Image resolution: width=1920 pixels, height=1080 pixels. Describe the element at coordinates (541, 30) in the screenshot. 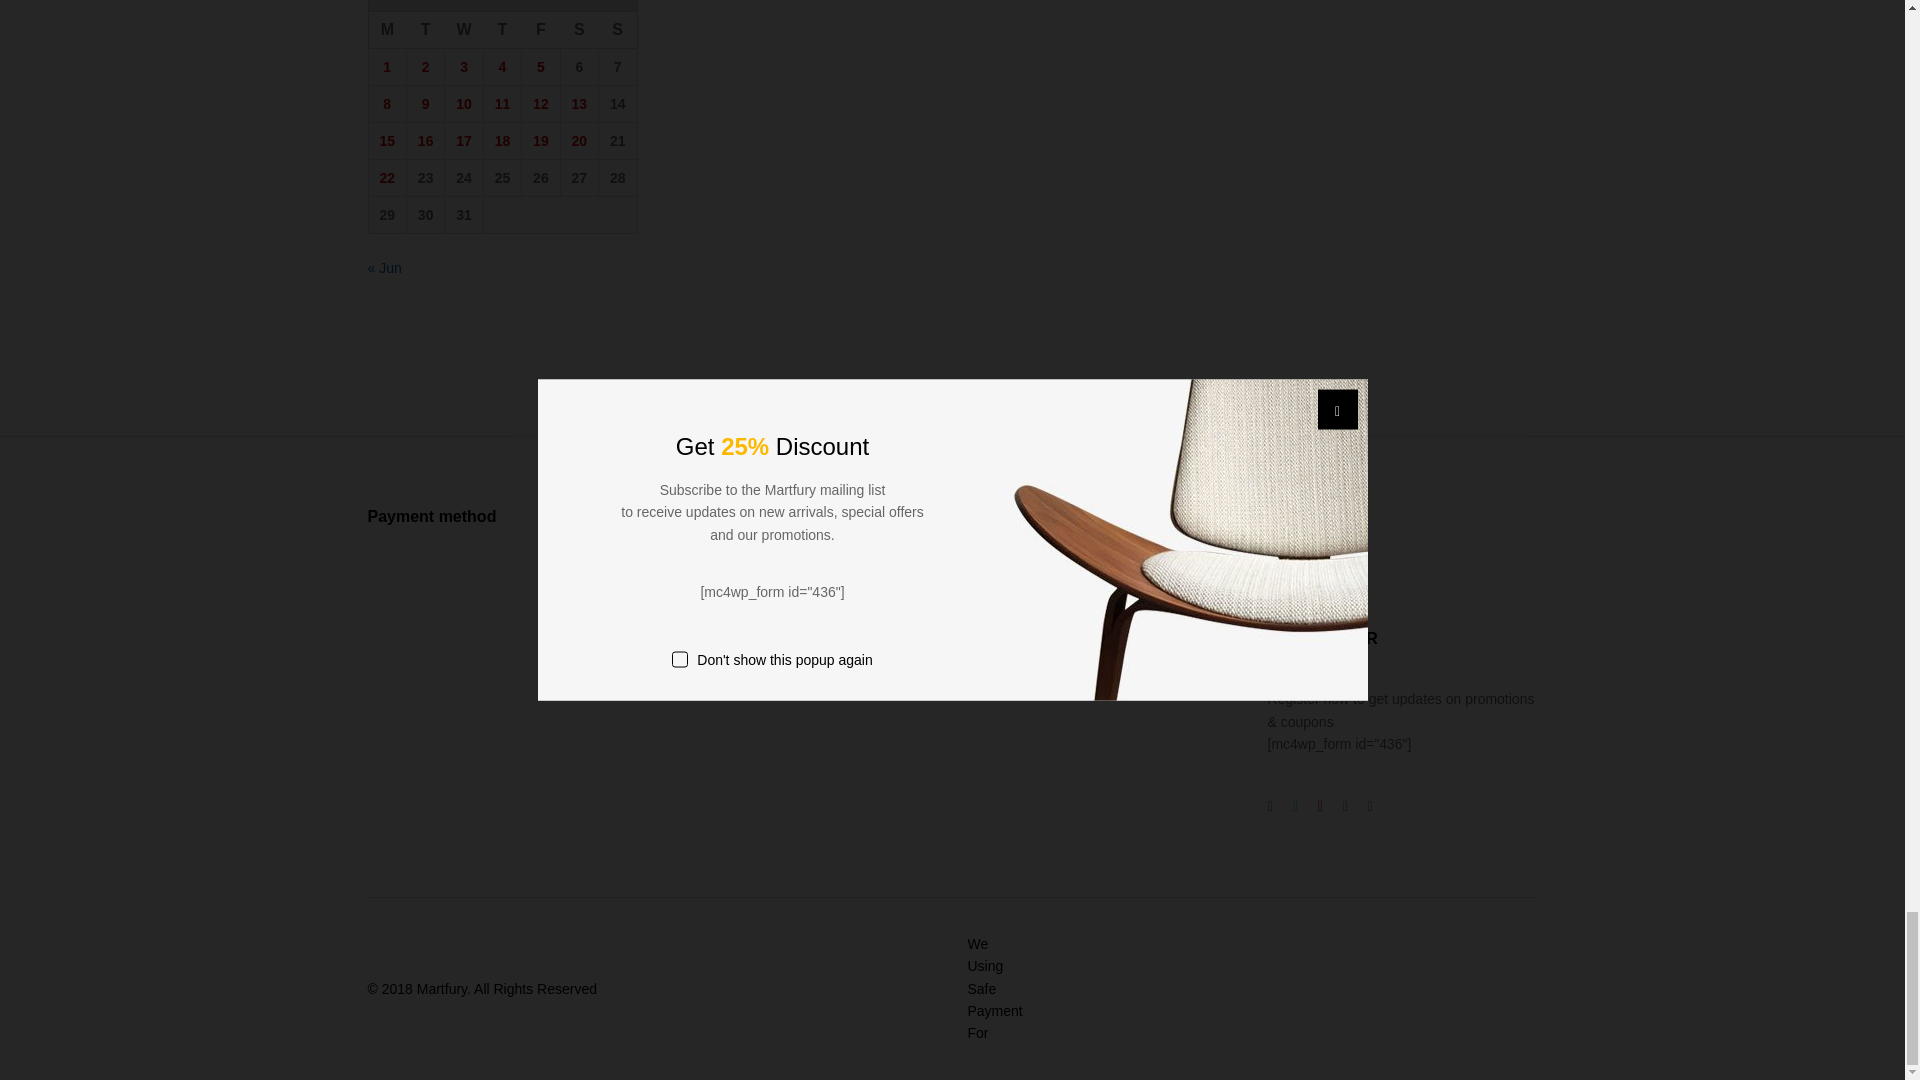

I see `Friday` at that location.